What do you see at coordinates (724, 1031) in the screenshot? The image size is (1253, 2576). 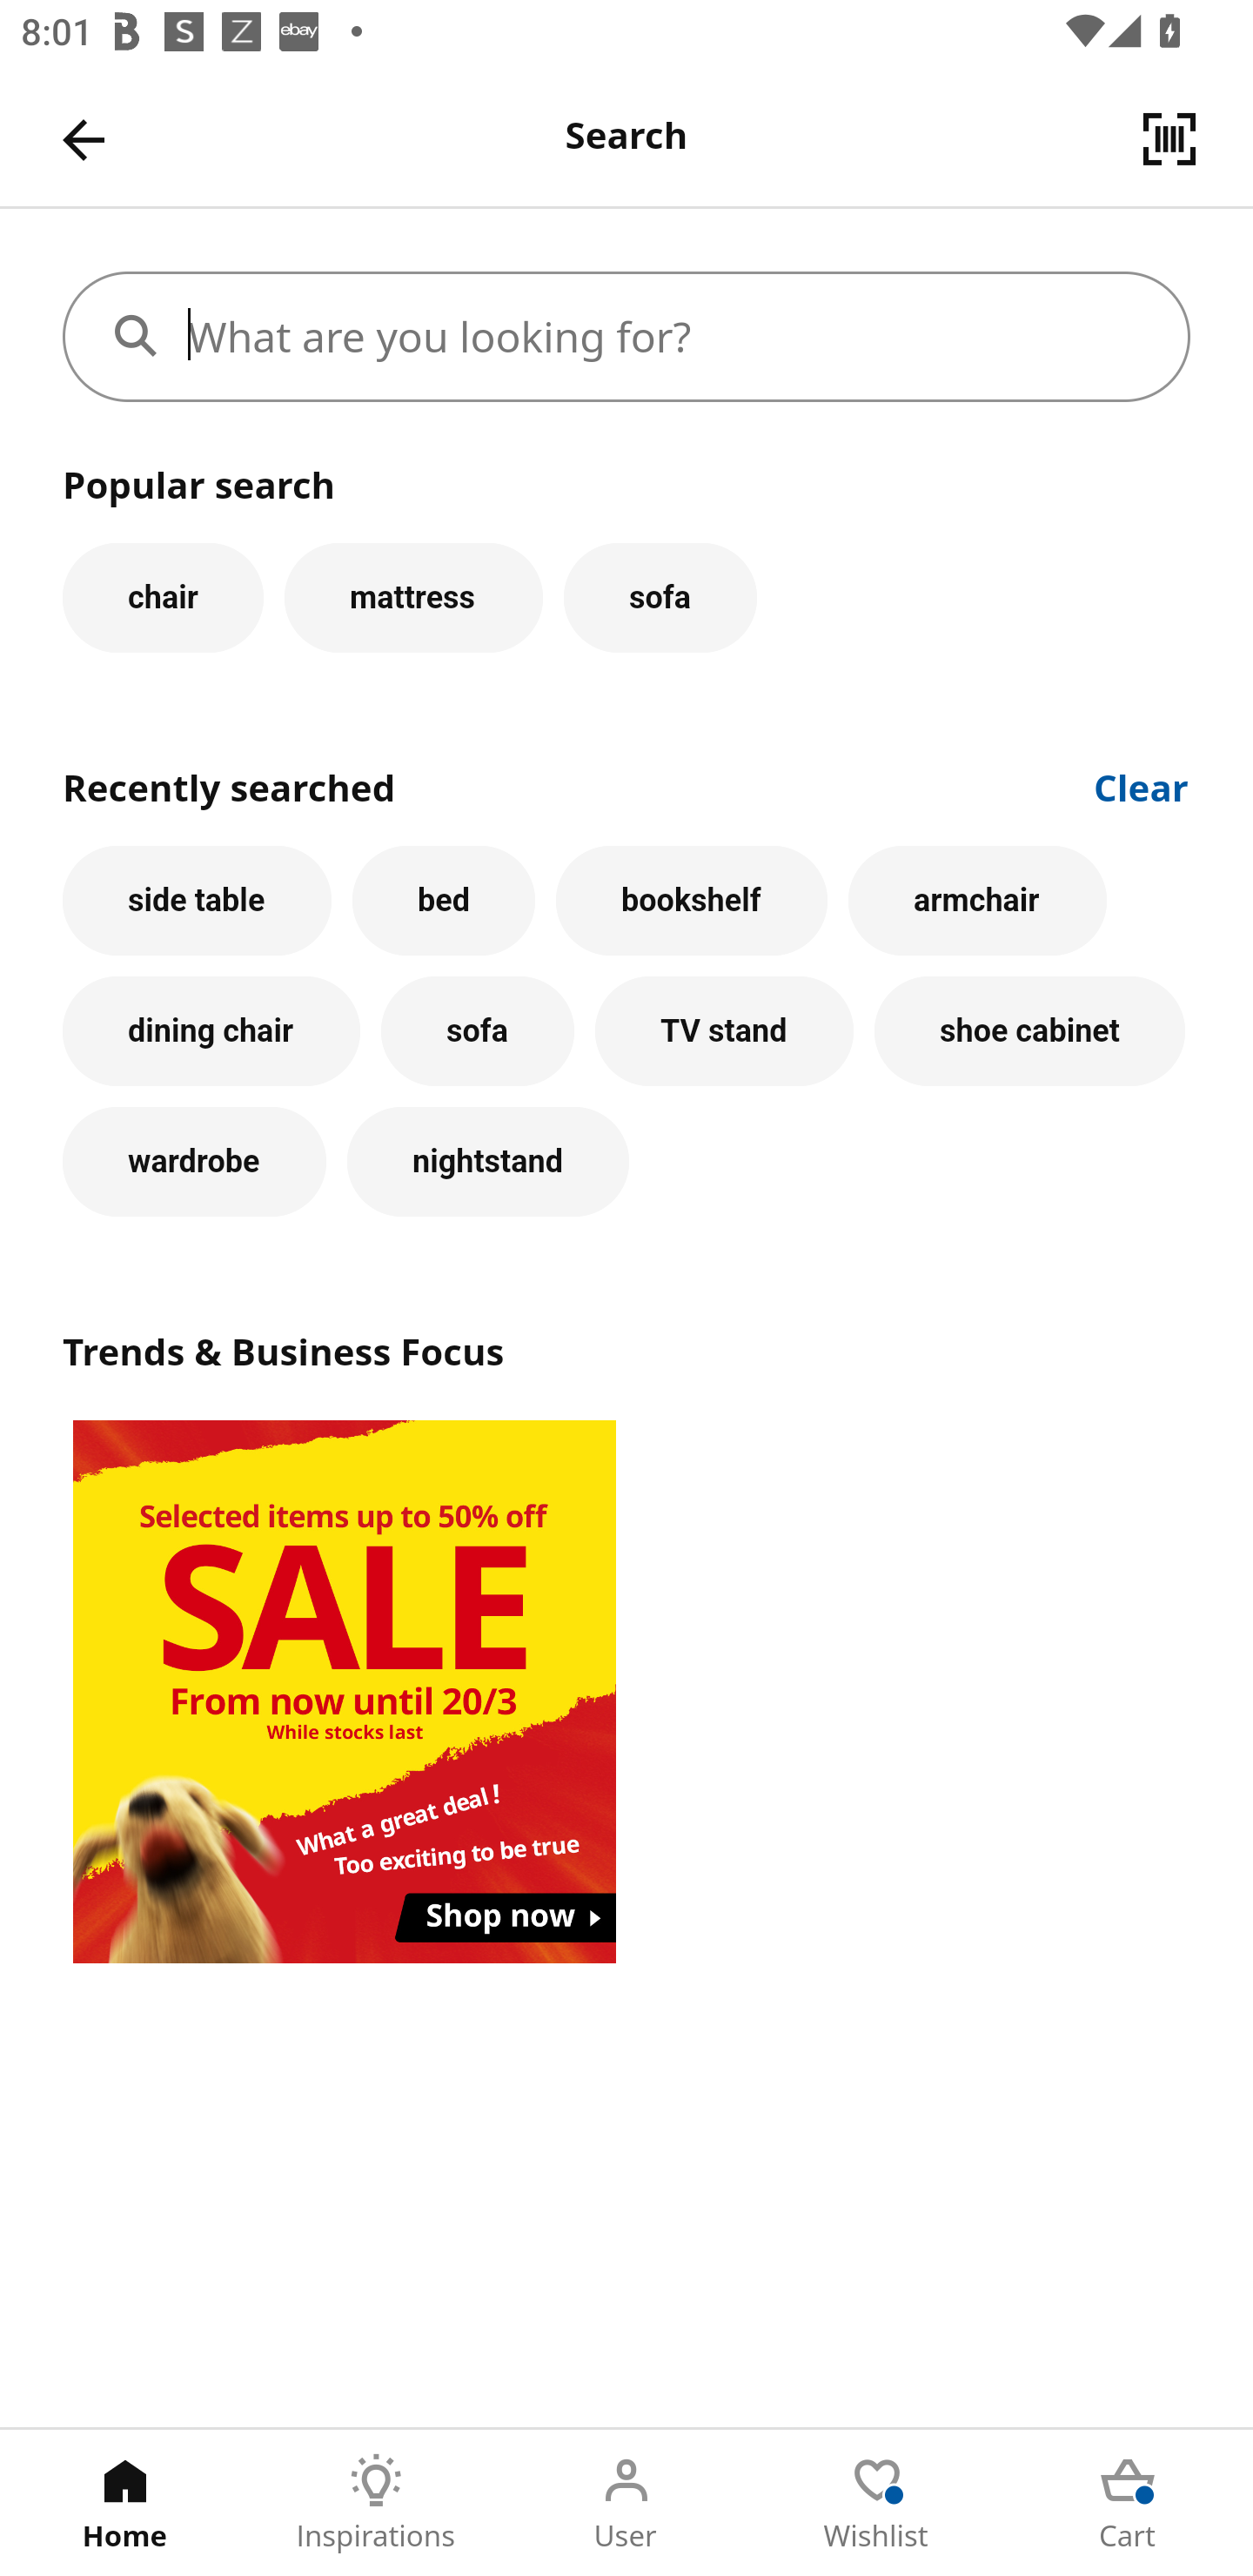 I see `TV stand` at bounding box center [724, 1031].